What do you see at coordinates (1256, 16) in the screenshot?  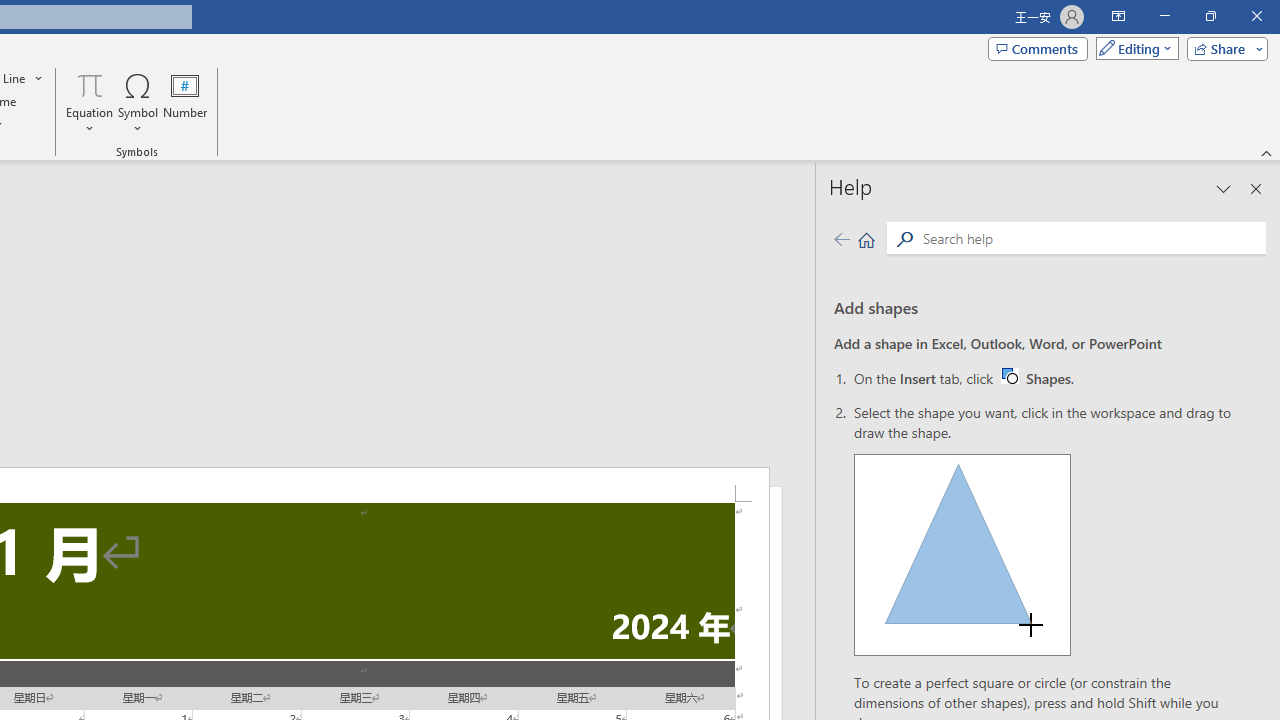 I see `Close` at bounding box center [1256, 16].